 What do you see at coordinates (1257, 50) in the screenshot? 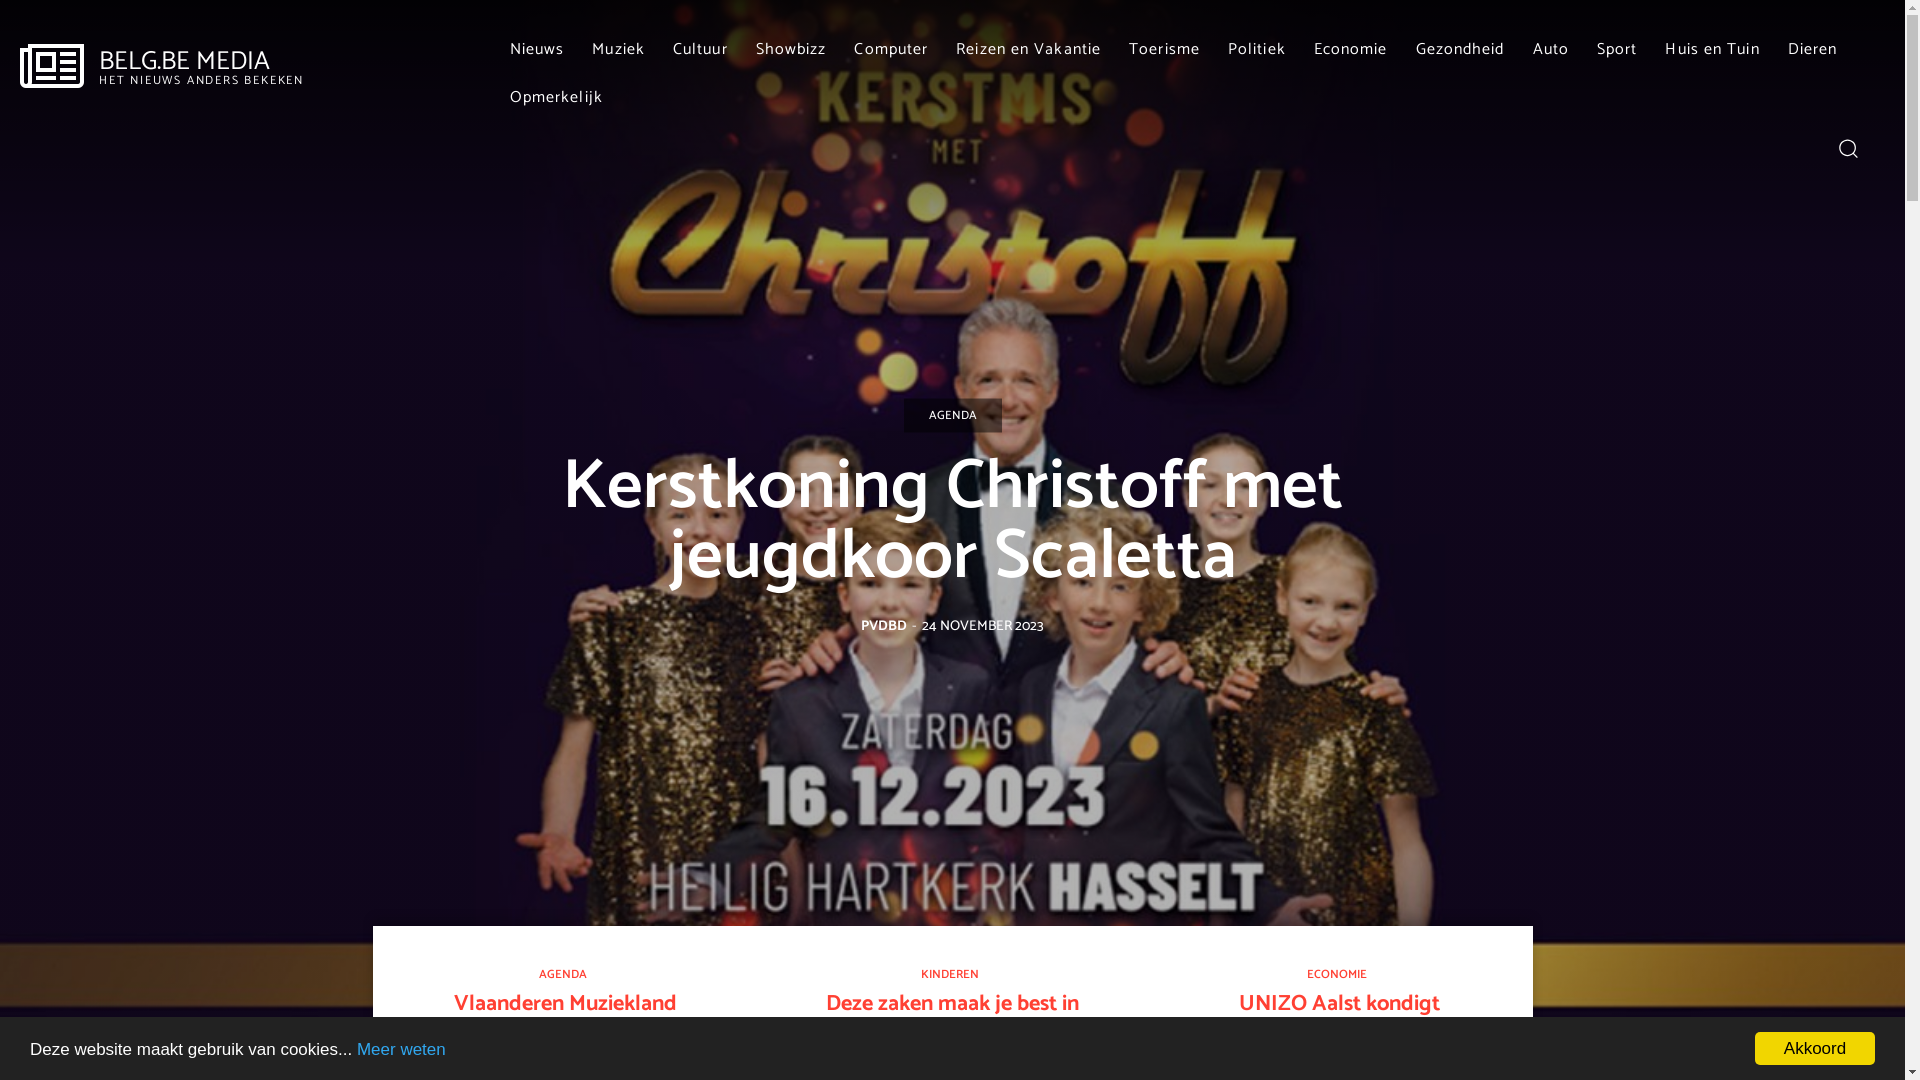
I see `Politiek` at bounding box center [1257, 50].